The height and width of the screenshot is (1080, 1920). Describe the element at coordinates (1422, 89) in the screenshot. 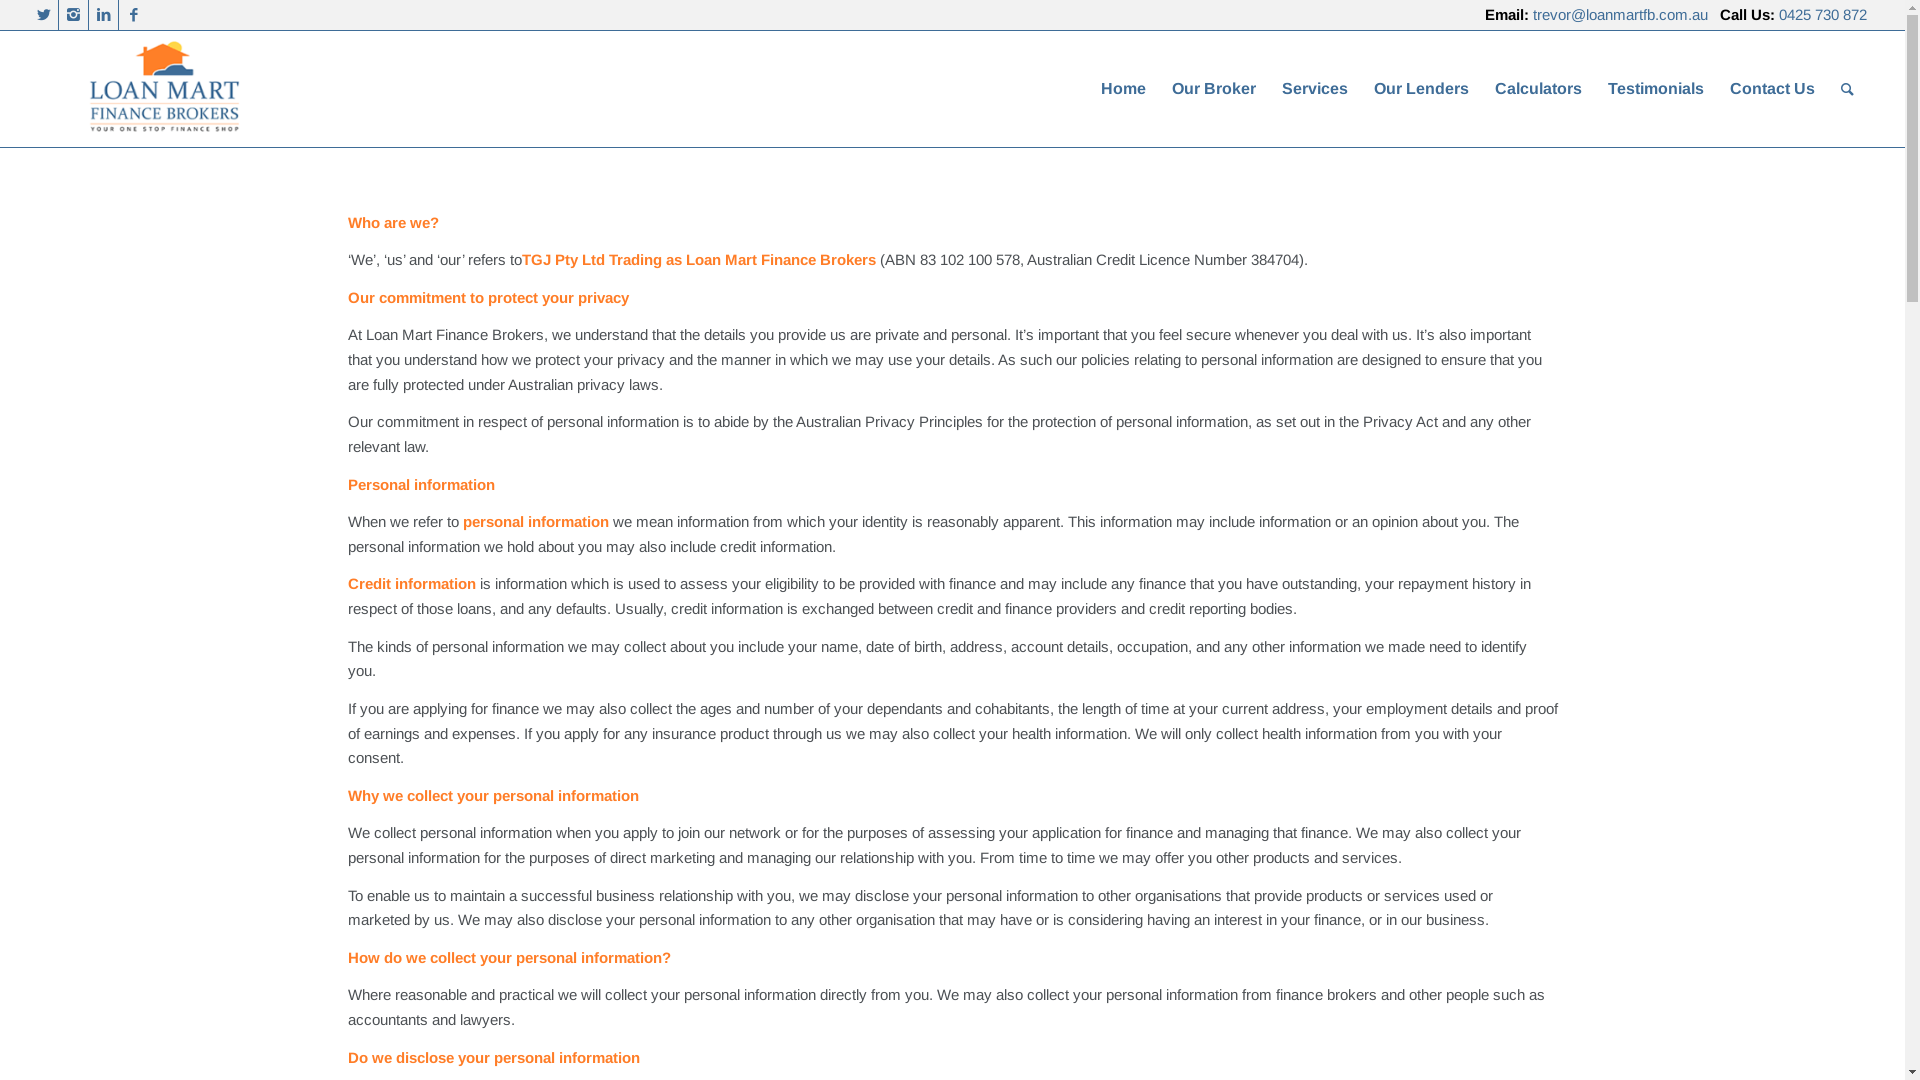

I see `Our Lenders` at that location.